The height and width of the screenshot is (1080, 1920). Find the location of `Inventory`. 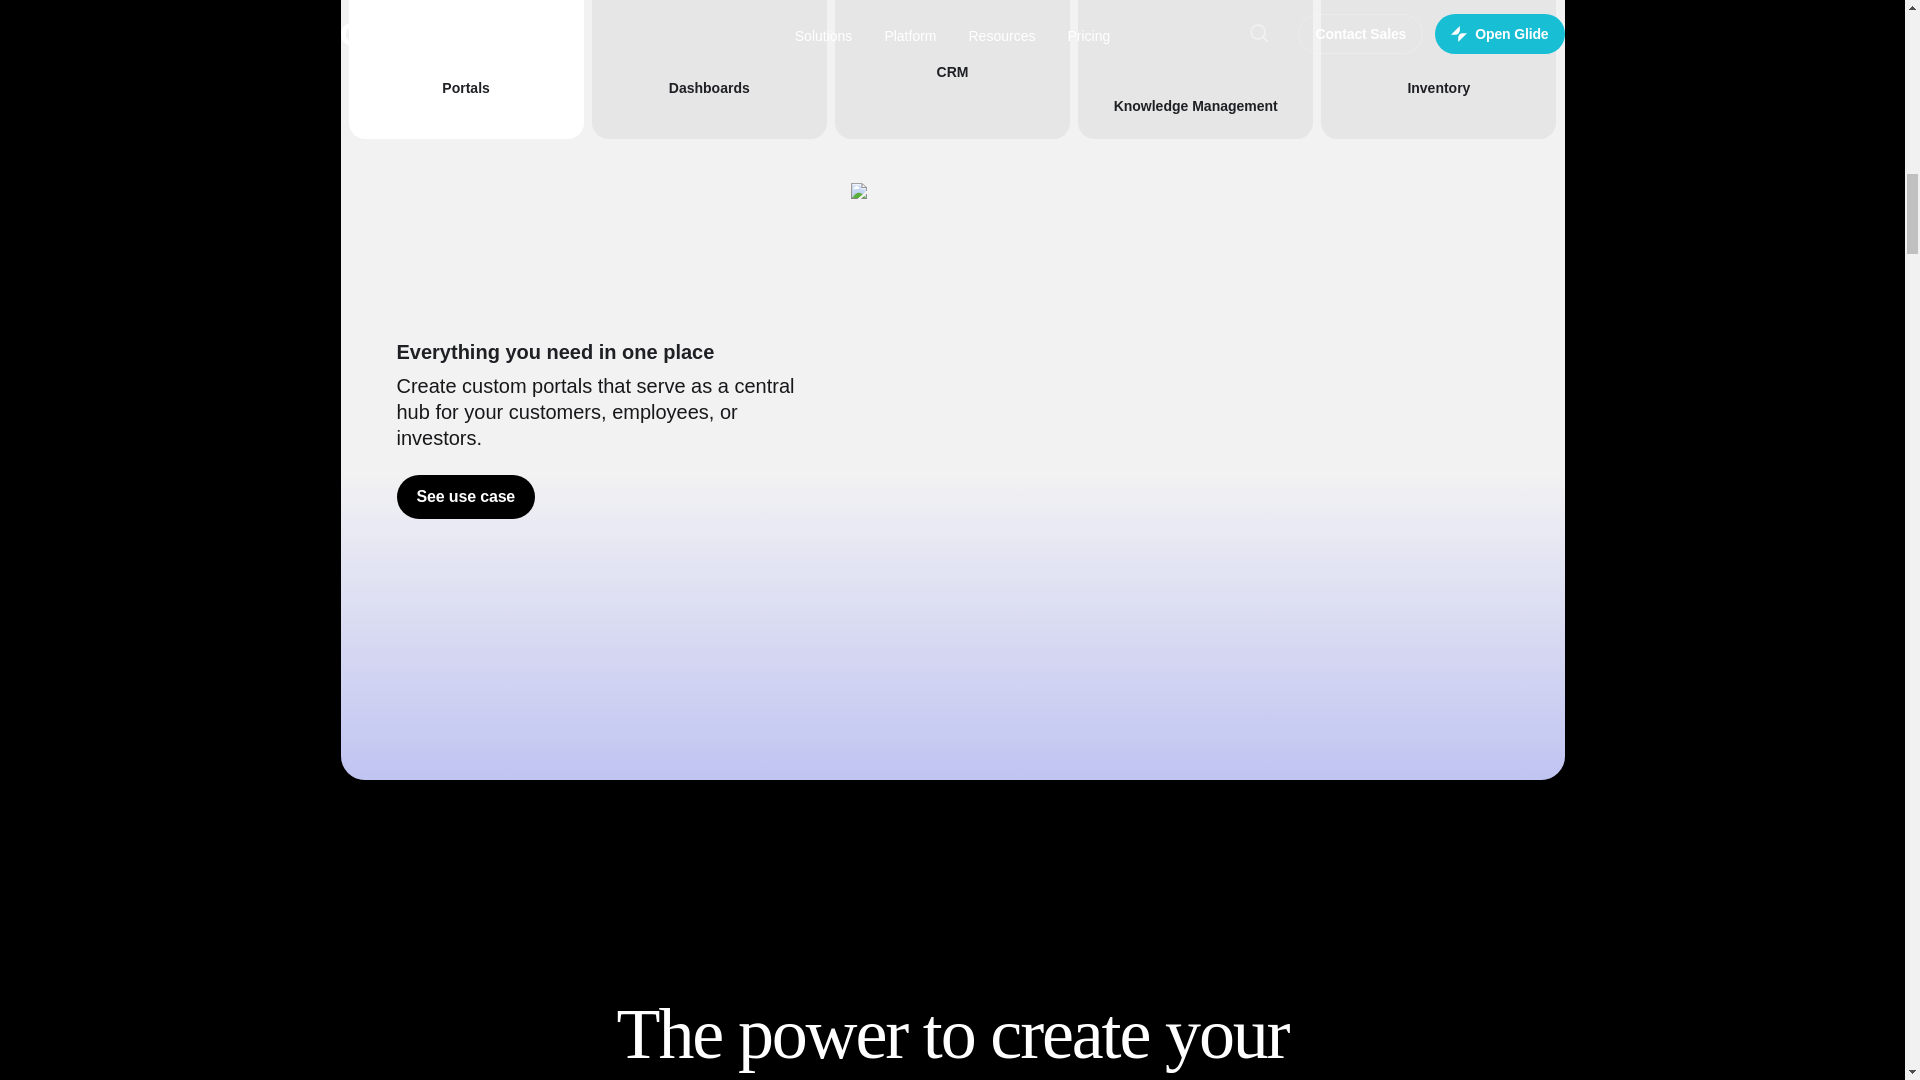

Inventory is located at coordinates (1438, 70).